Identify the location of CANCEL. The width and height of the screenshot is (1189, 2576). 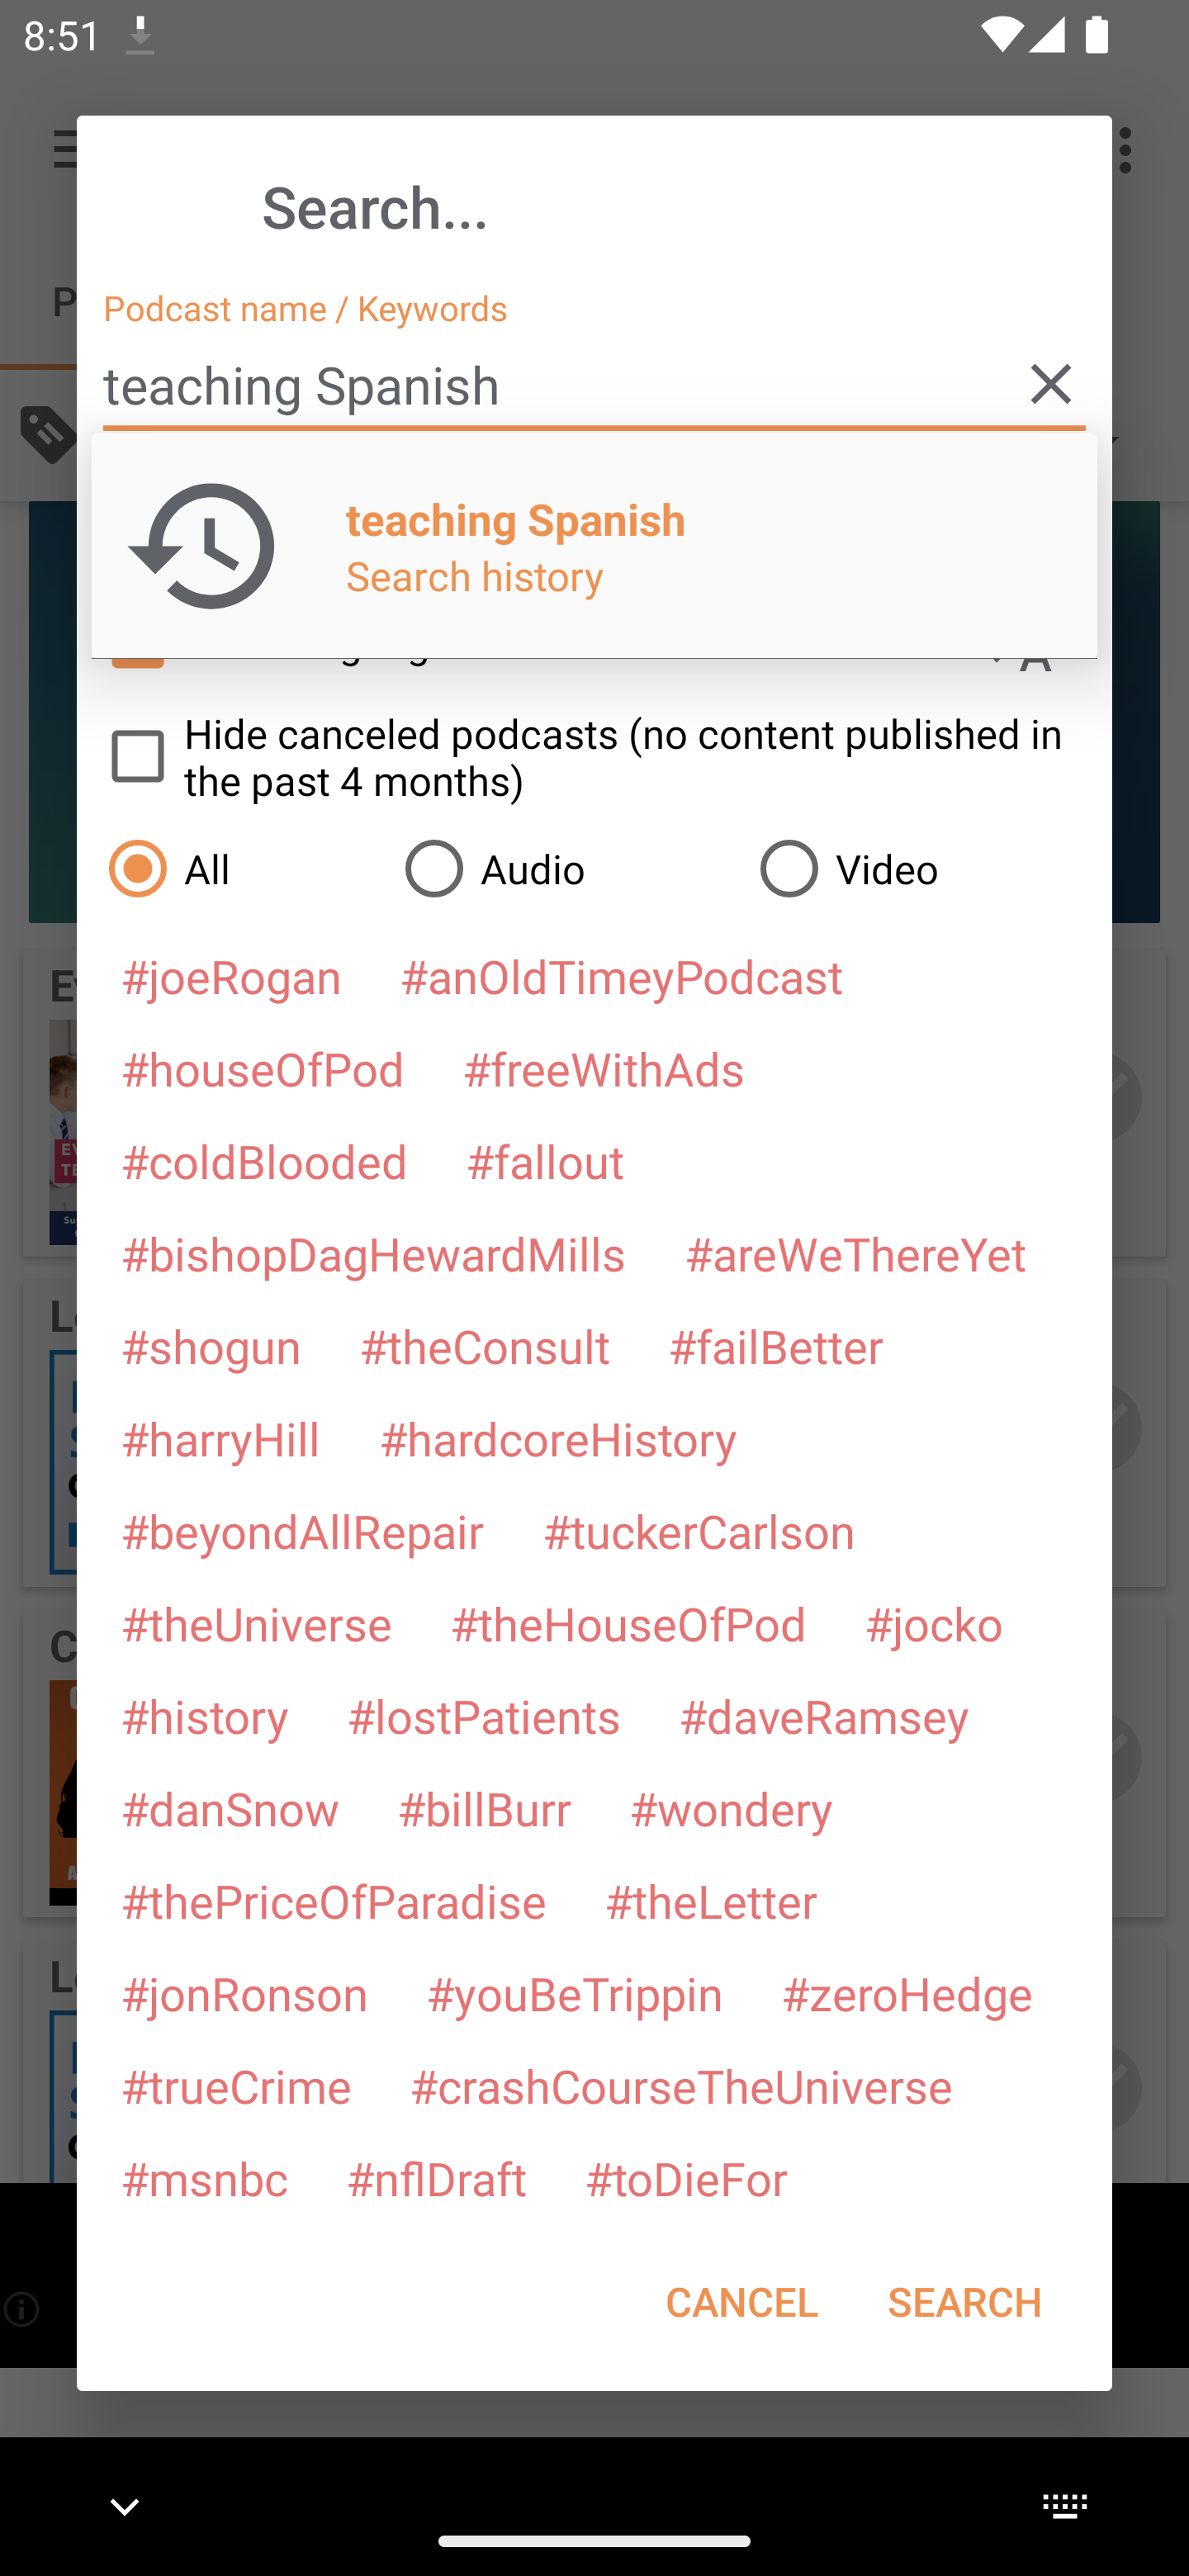
(741, 2301).